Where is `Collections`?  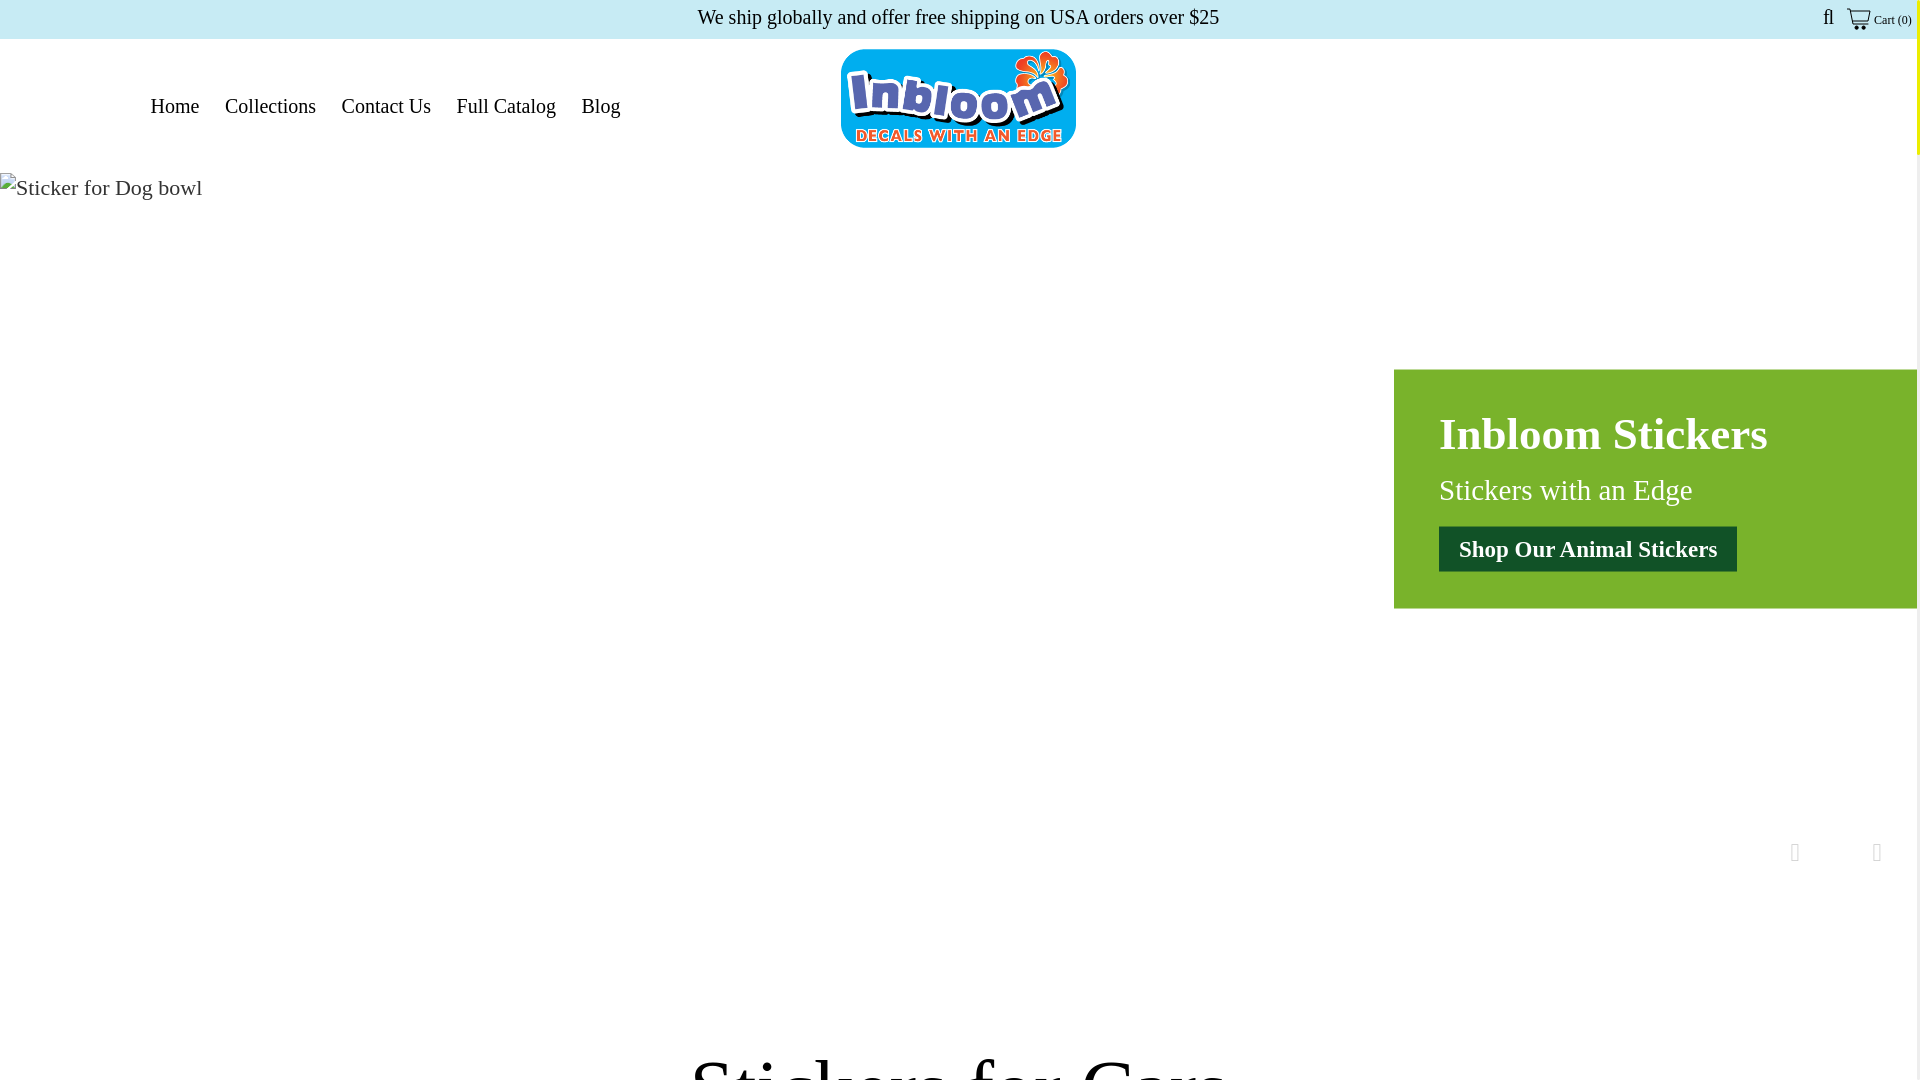 Collections is located at coordinates (270, 106).